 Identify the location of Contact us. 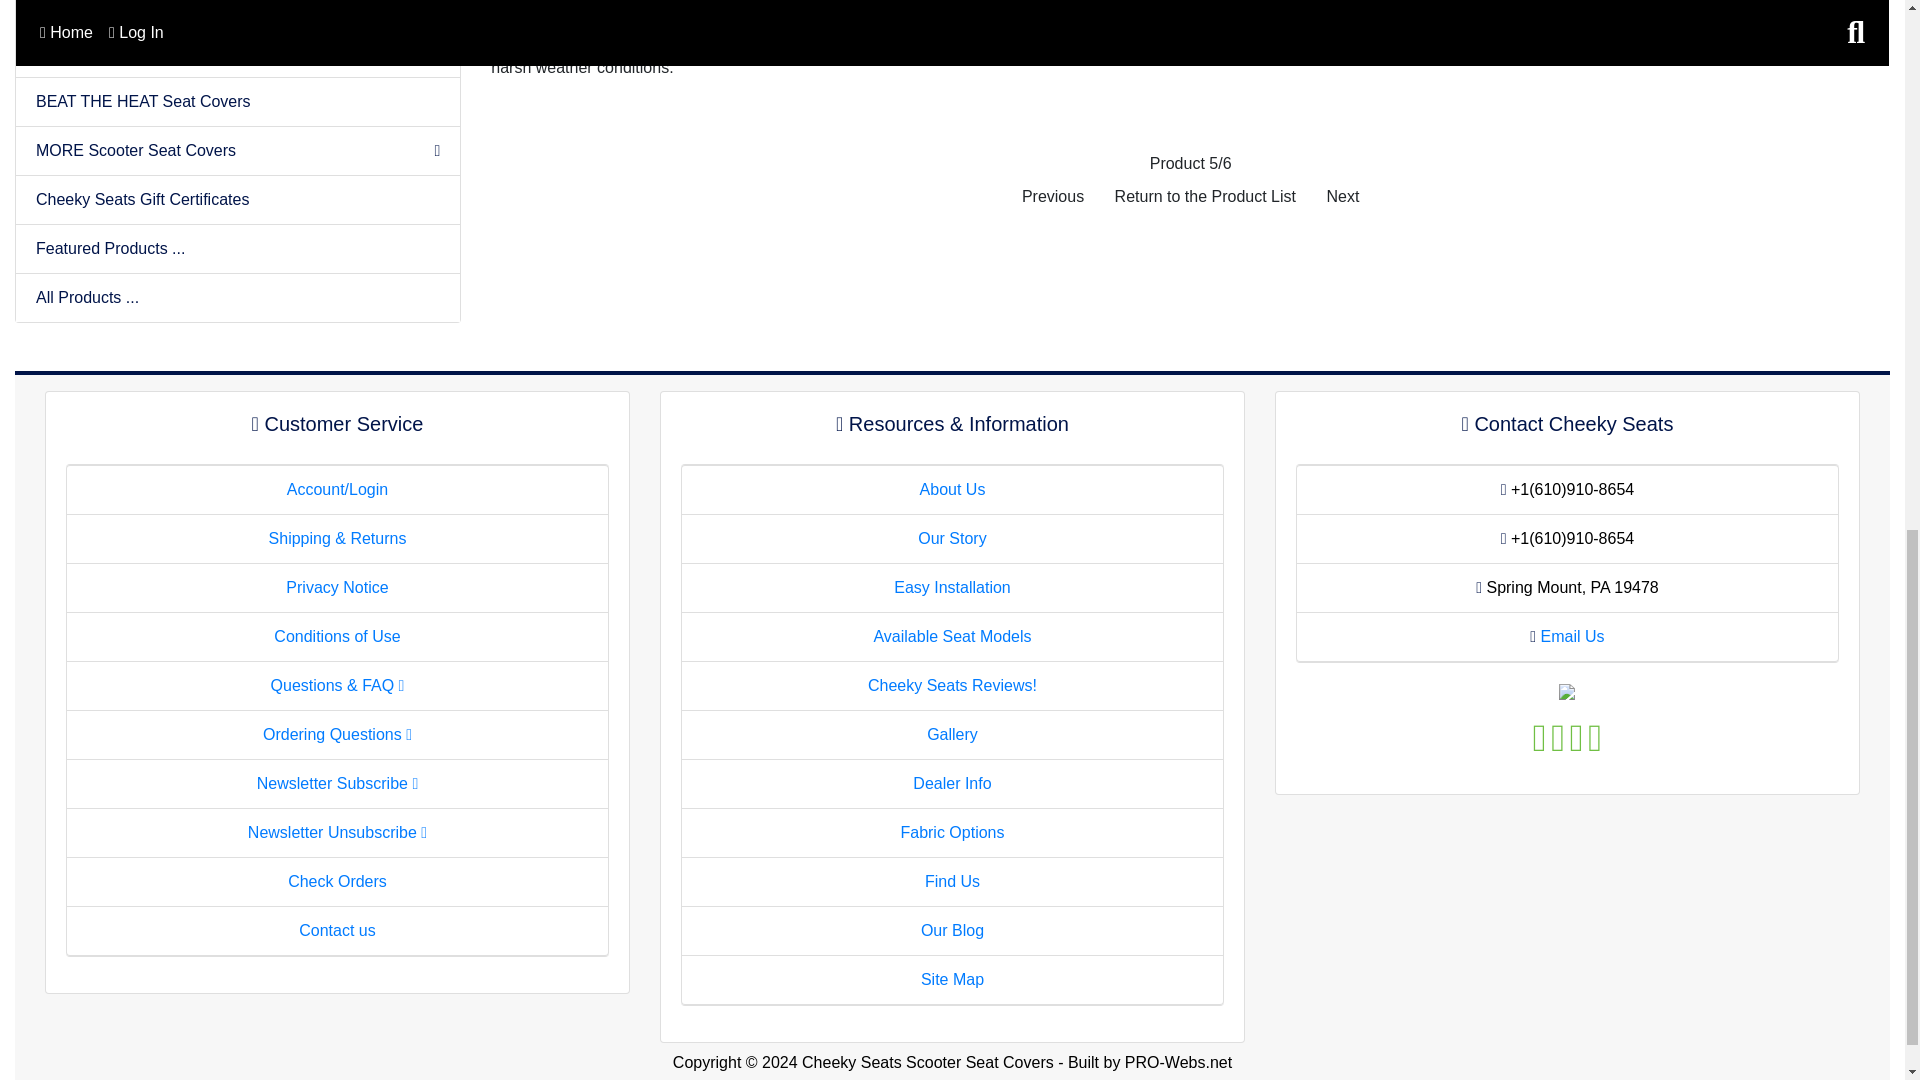
(336, 930).